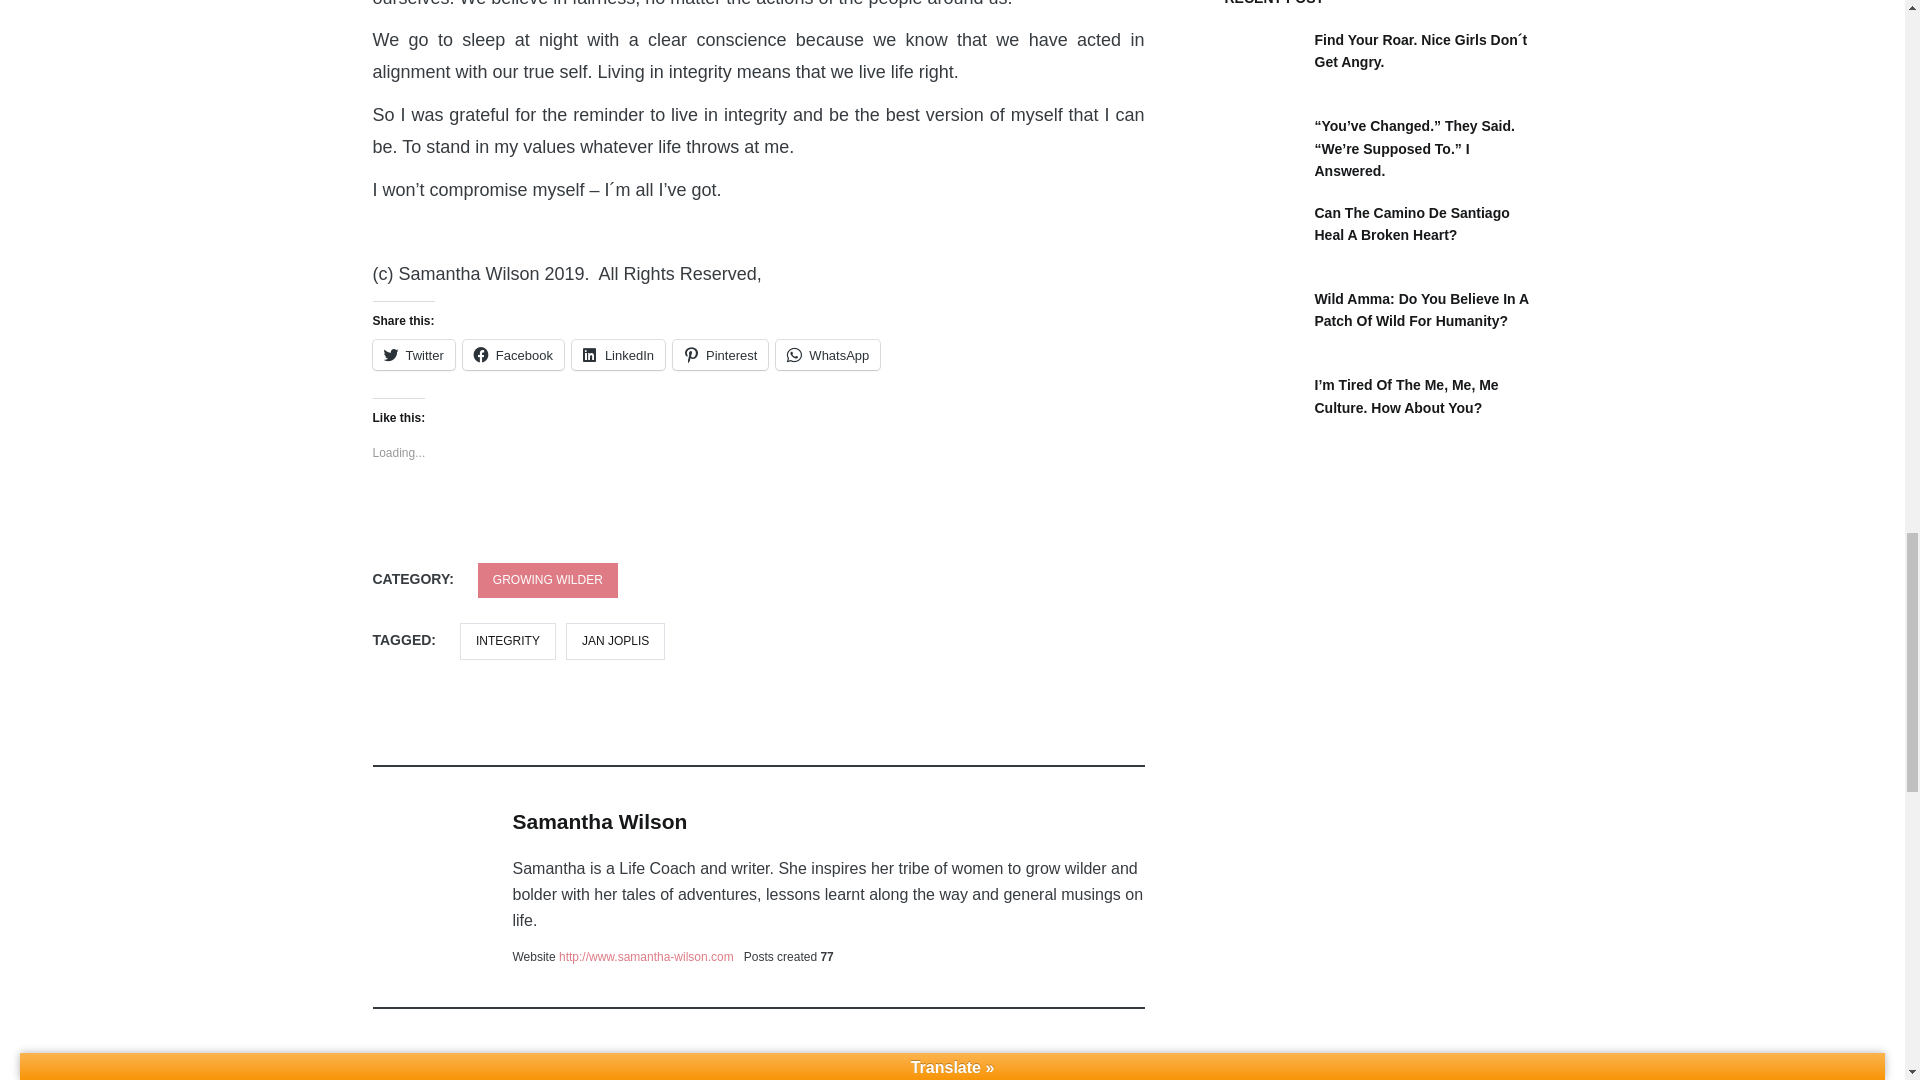 The width and height of the screenshot is (1920, 1080). What do you see at coordinates (600, 821) in the screenshot?
I see `Posts by Samantha Wilson` at bounding box center [600, 821].